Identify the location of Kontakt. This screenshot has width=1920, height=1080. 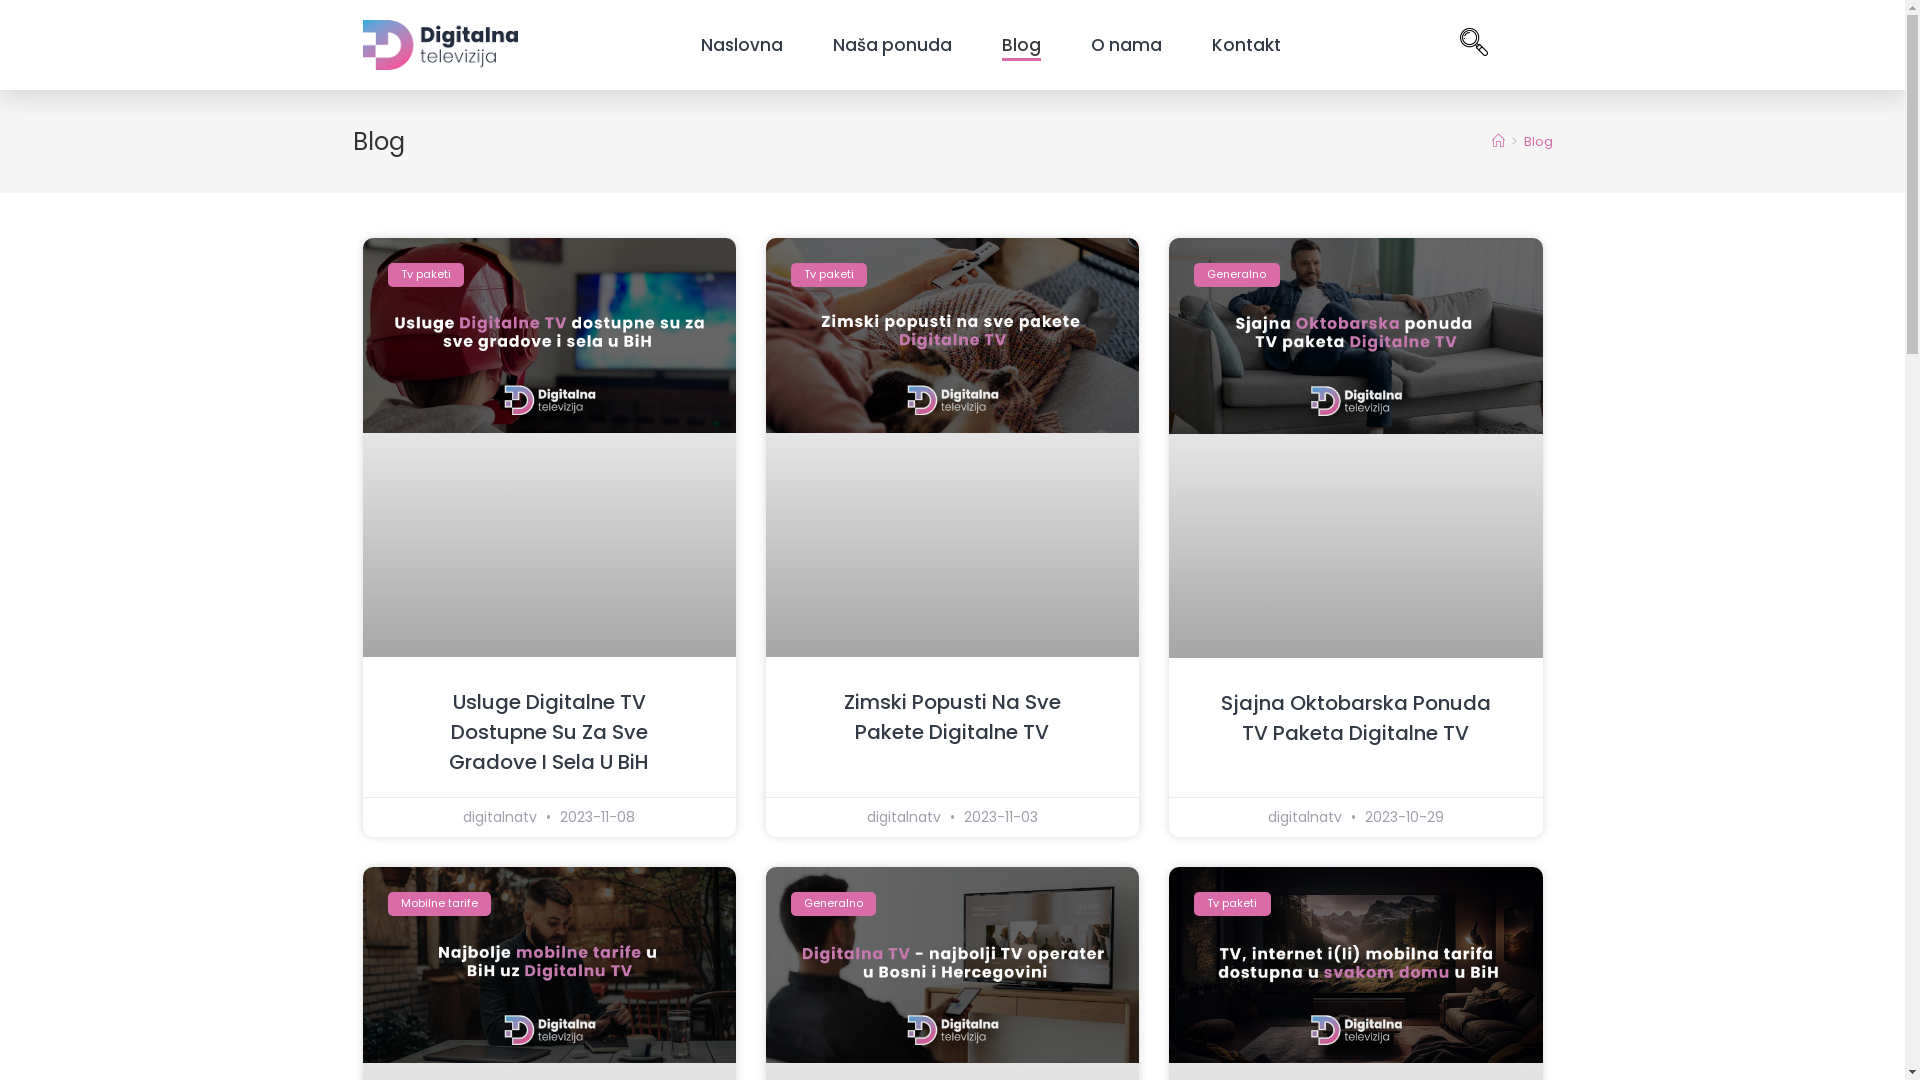
(1246, 45).